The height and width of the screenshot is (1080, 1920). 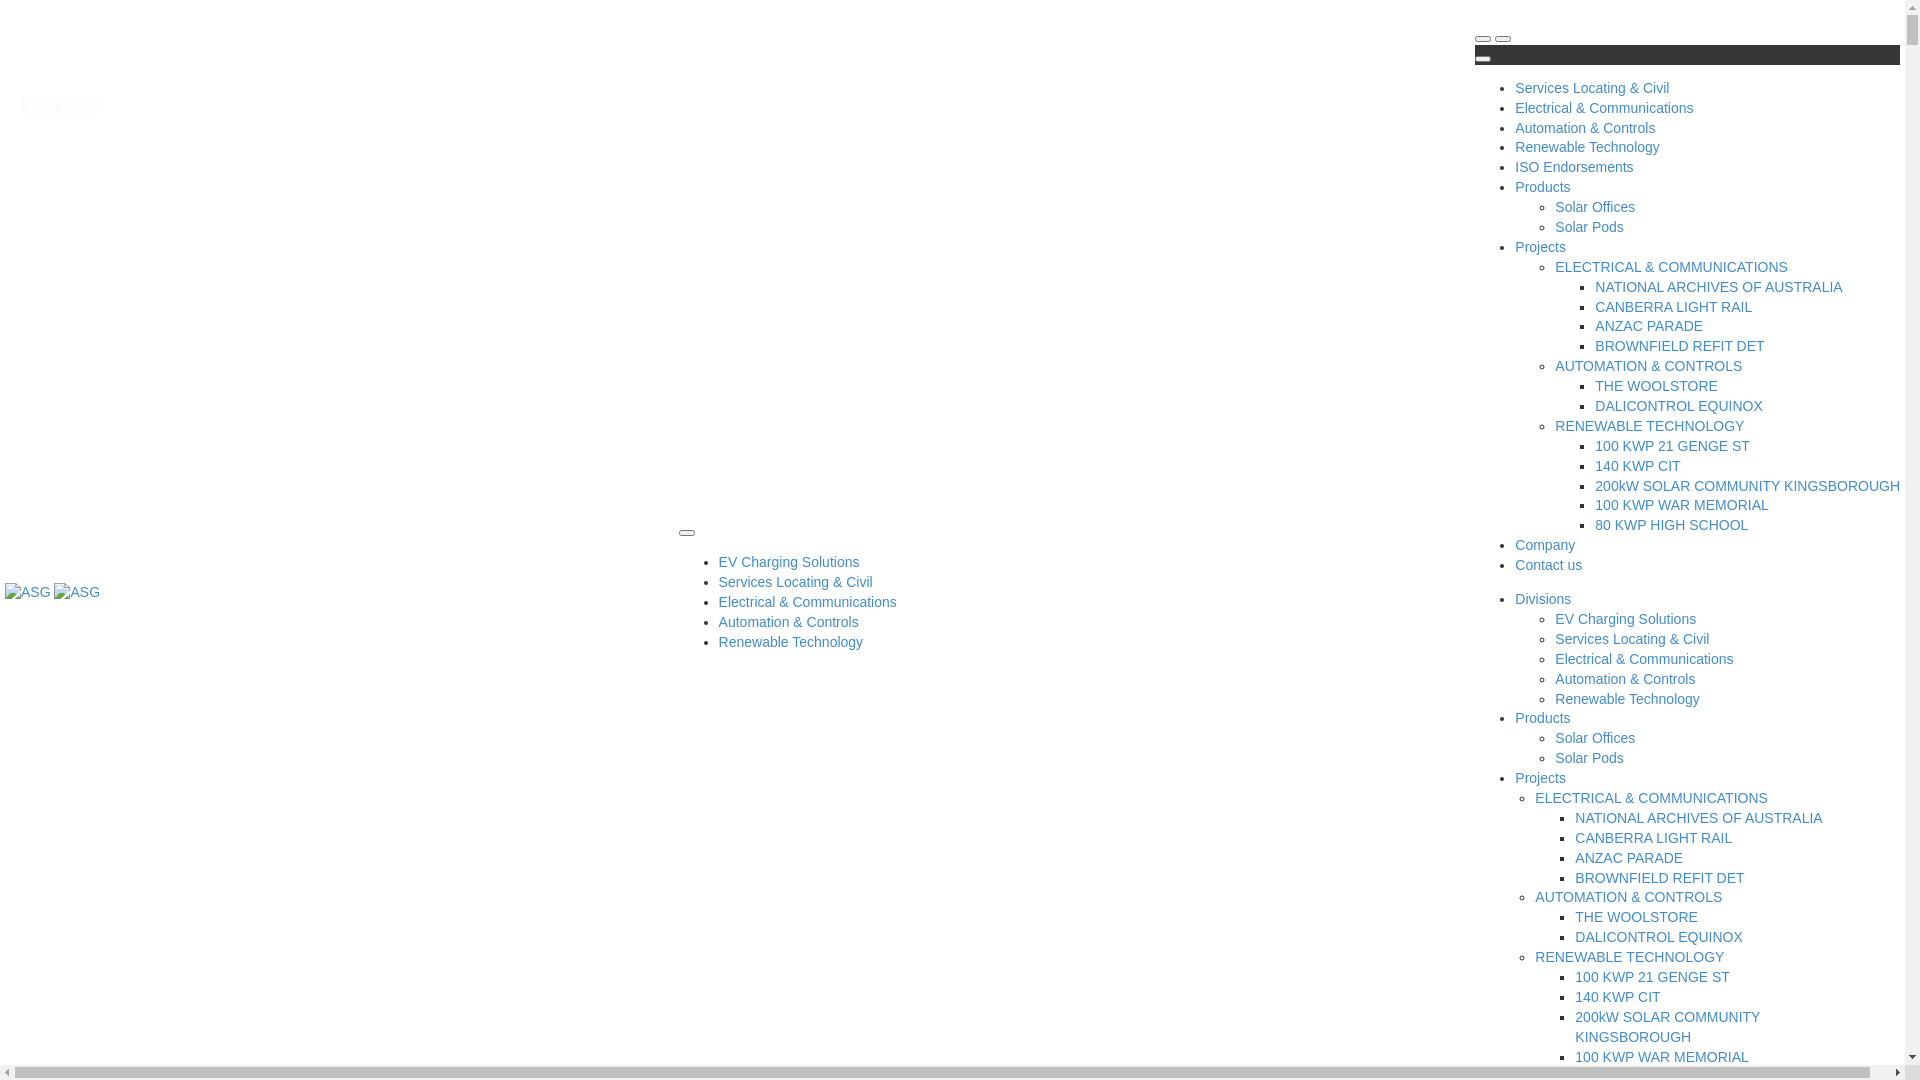 I want to click on 80 KWP HIGH SCHOOL, so click(x=1672, y=525).